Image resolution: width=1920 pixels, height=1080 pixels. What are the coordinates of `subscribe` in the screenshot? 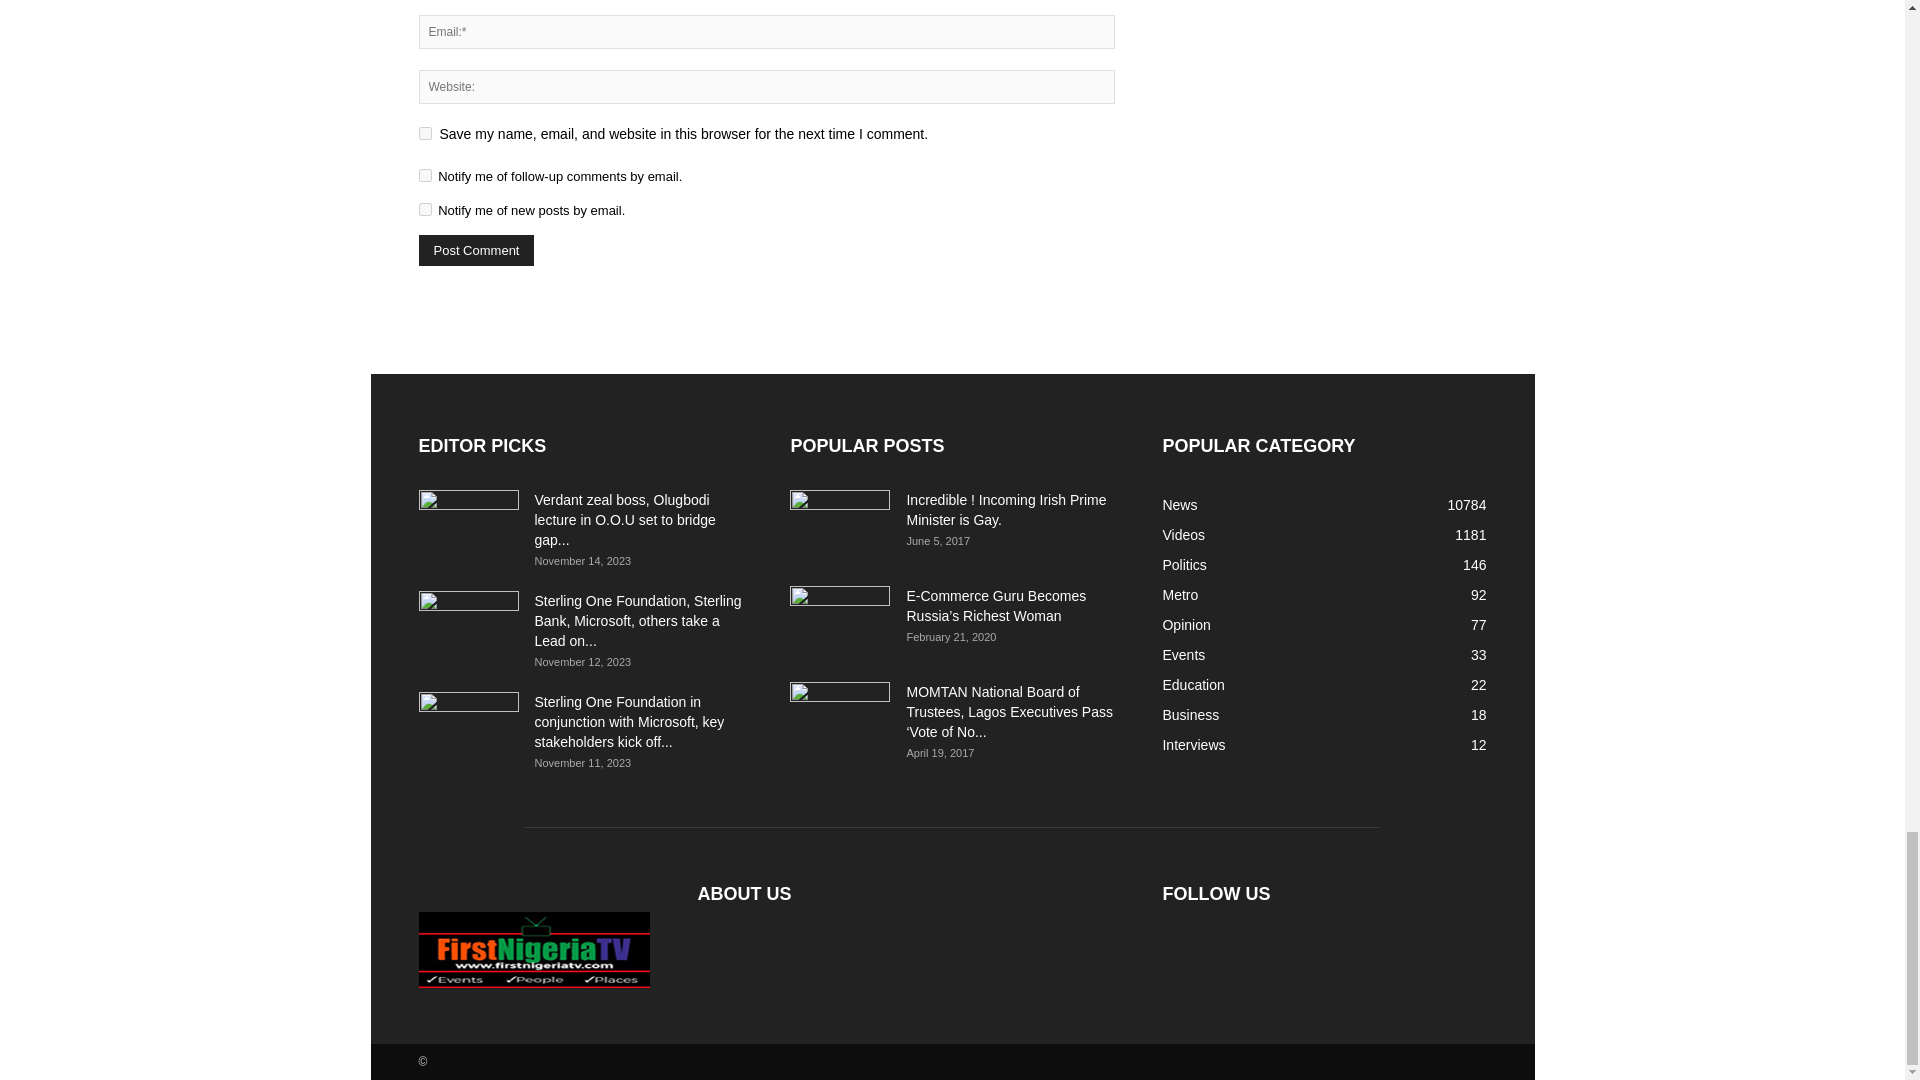 It's located at (424, 210).